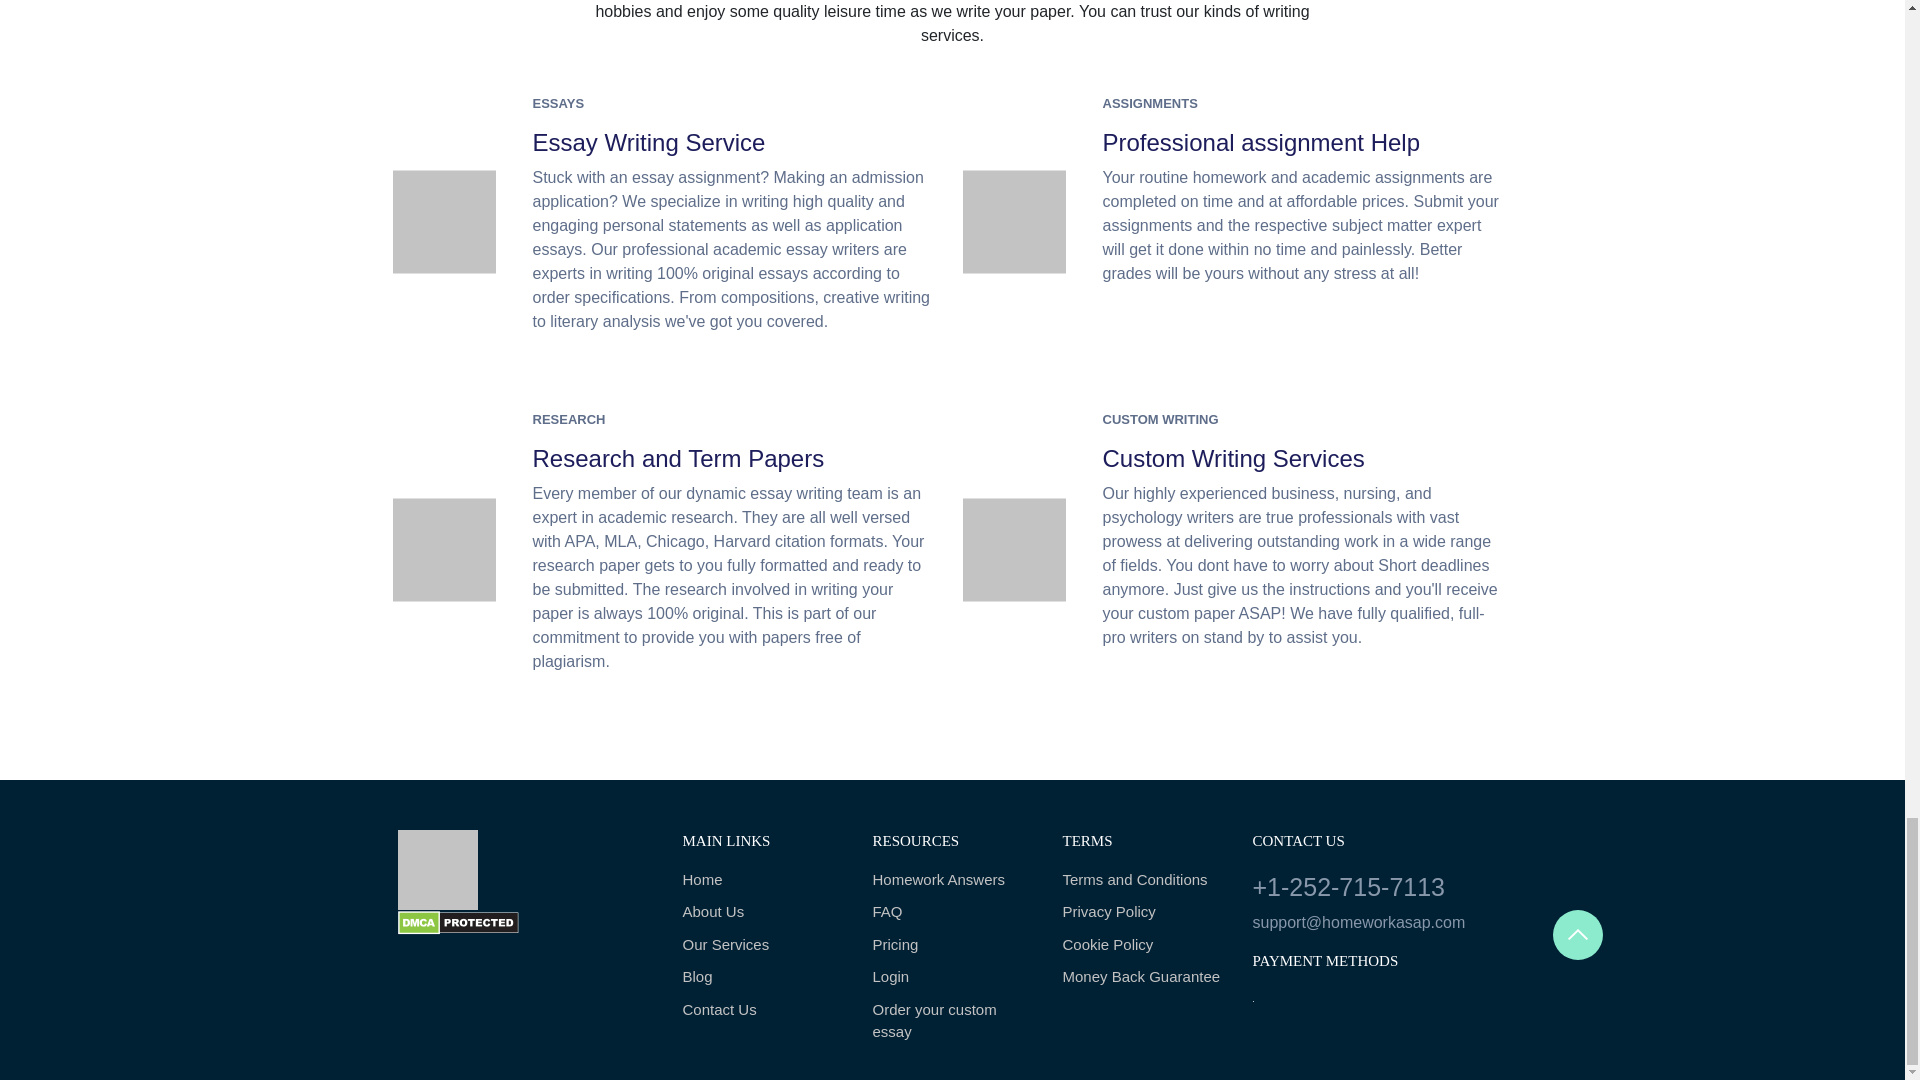 The height and width of the screenshot is (1080, 1920). What do you see at coordinates (952, 912) in the screenshot?
I see `FAQ` at bounding box center [952, 912].